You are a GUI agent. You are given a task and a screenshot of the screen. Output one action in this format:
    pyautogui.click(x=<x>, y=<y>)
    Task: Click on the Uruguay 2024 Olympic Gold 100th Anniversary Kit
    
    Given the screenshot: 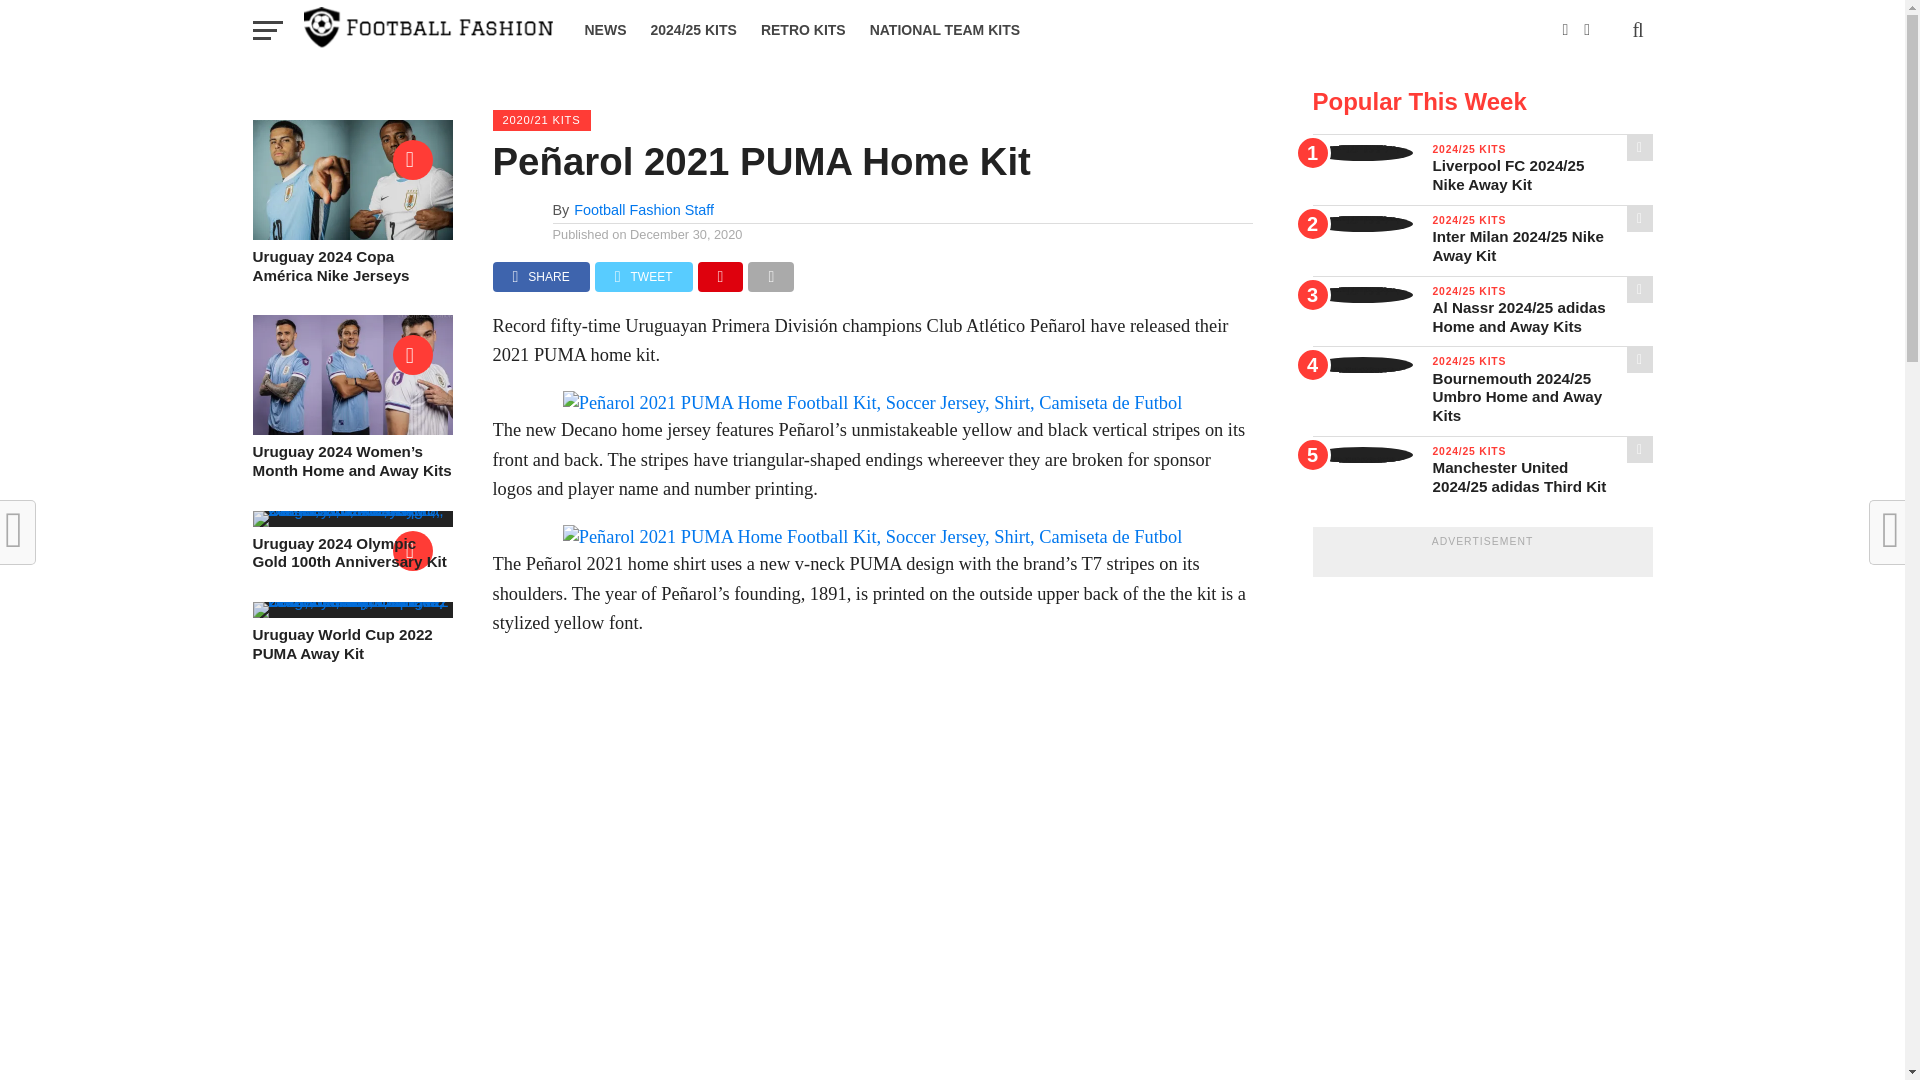 What is the action you would take?
    pyautogui.click(x=351, y=510)
    